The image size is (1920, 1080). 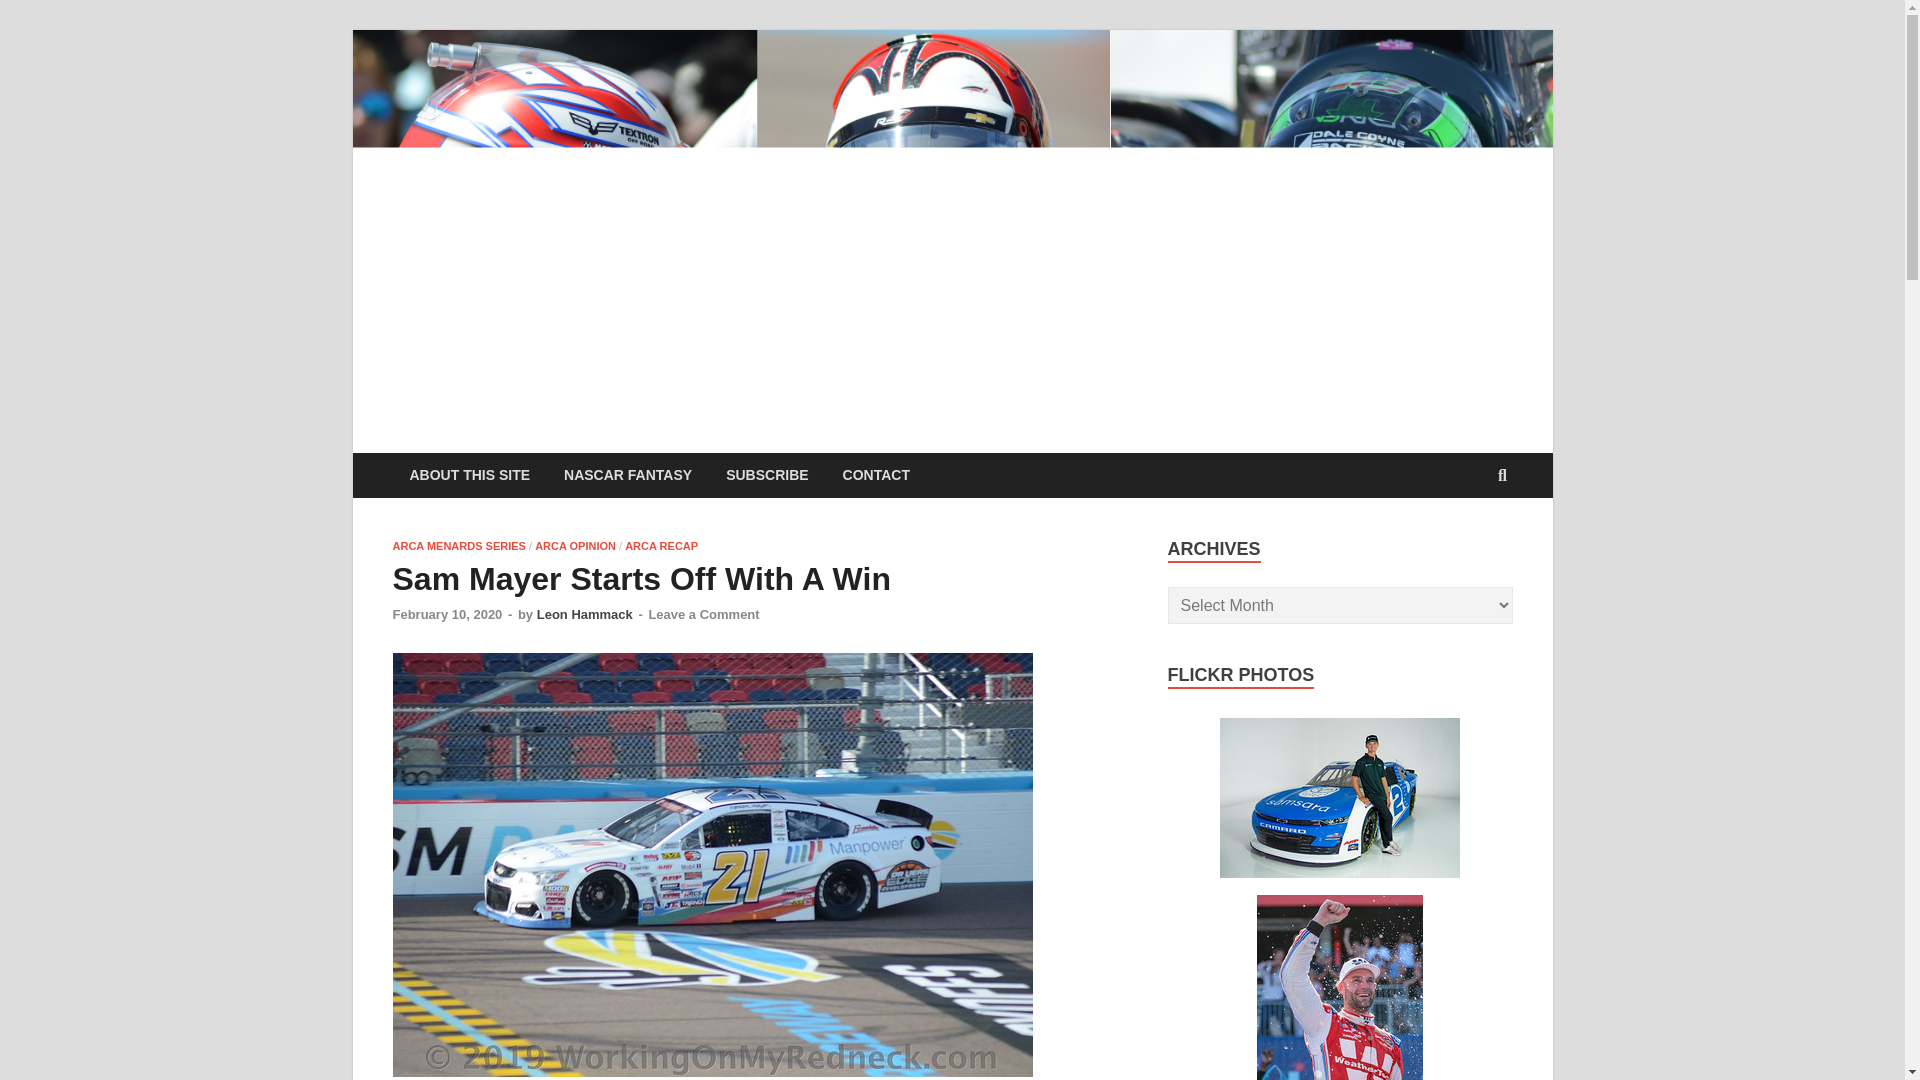 I want to click on ARCA MENARDS SERIES, so click(x=458, y=546).